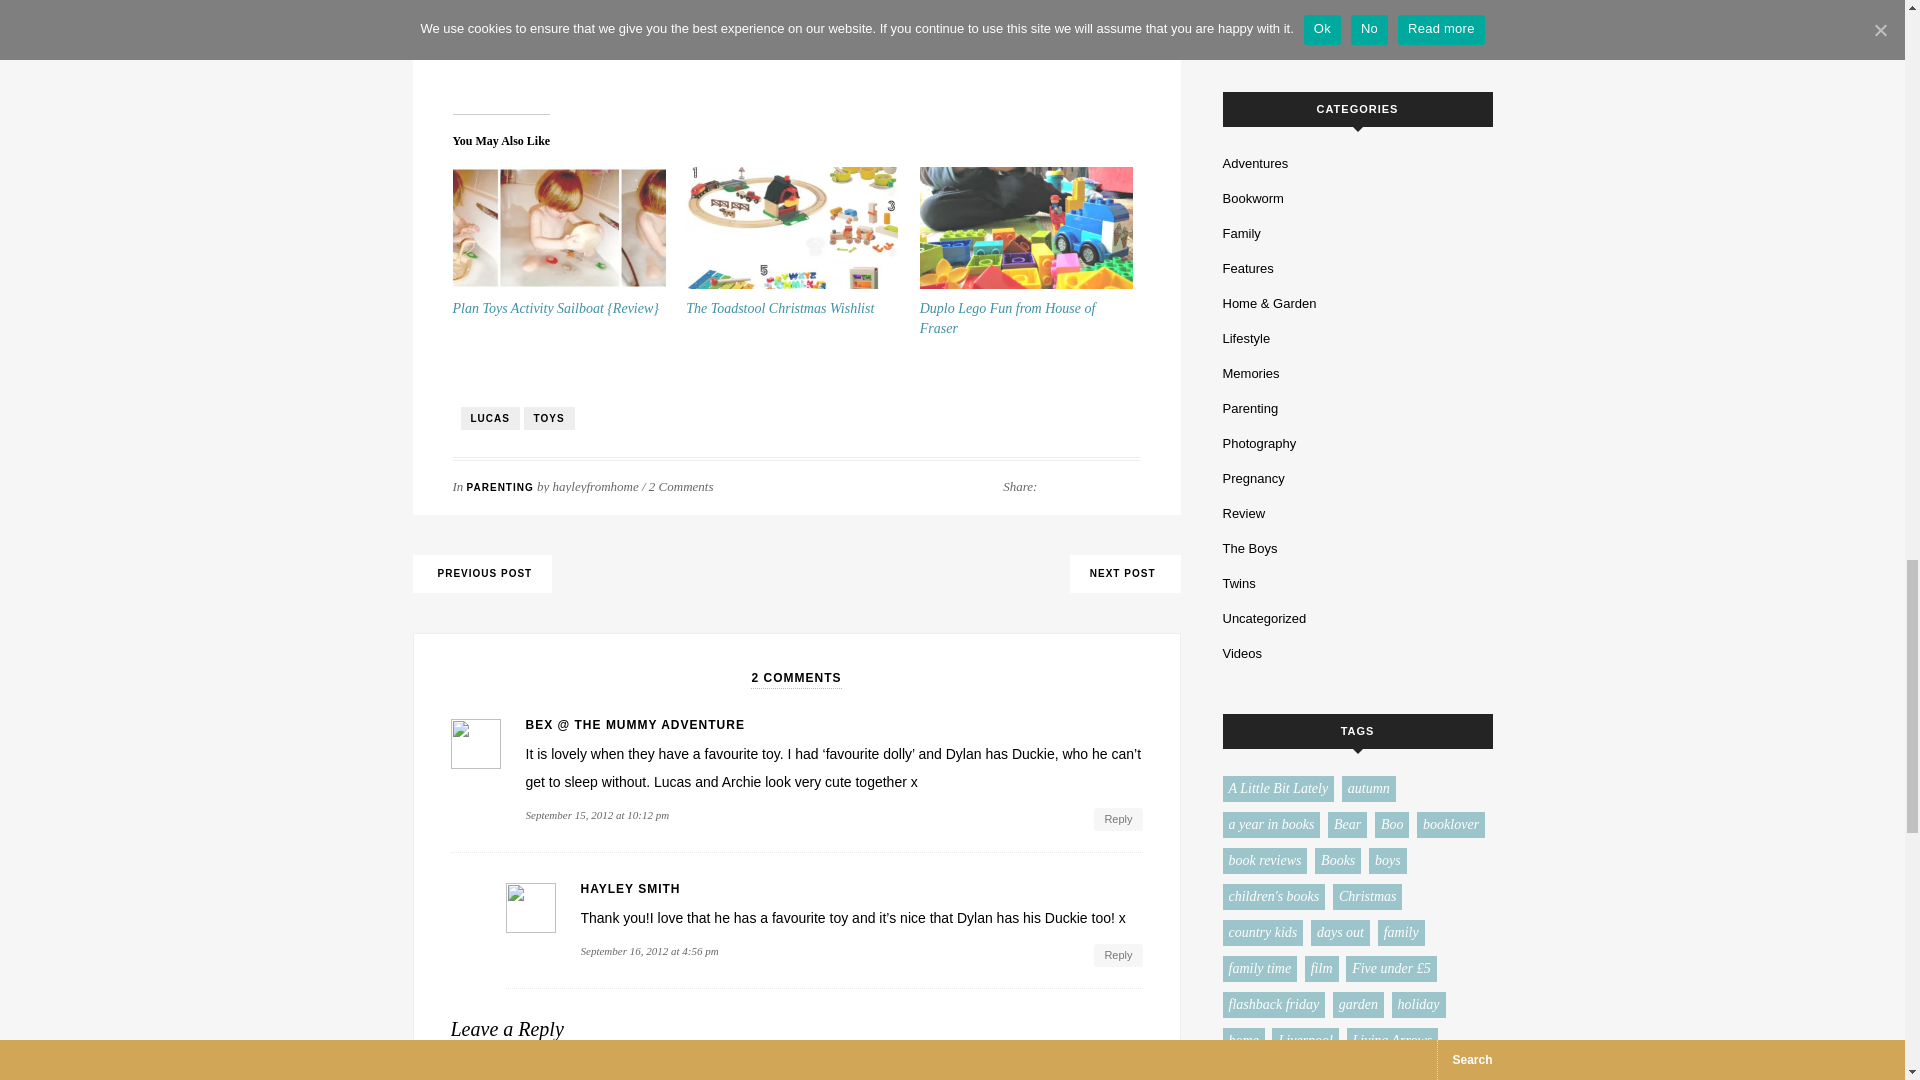 The image size is (1920, 1080). I want to click on Posts by hayleyfromhome, so click(596, 486).